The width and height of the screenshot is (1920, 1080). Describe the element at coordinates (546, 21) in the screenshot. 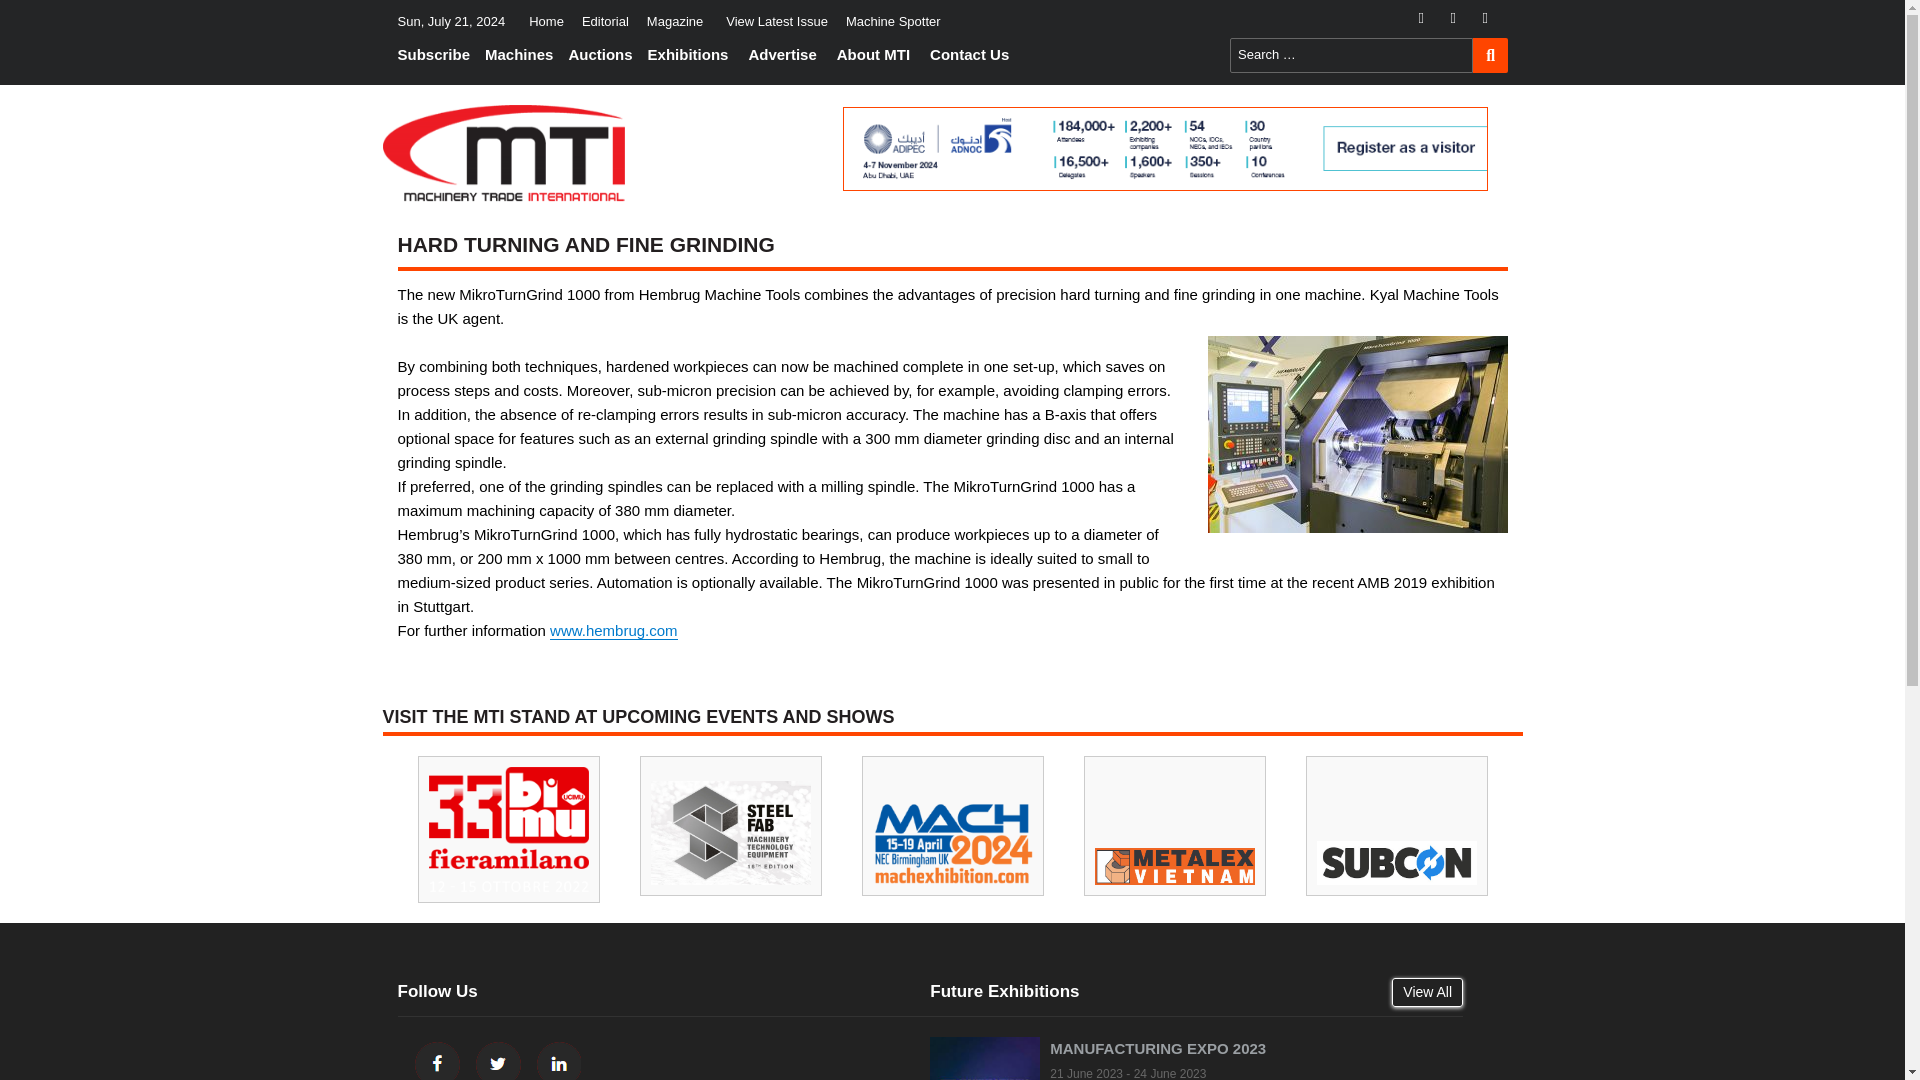

I see `Home` at that location.